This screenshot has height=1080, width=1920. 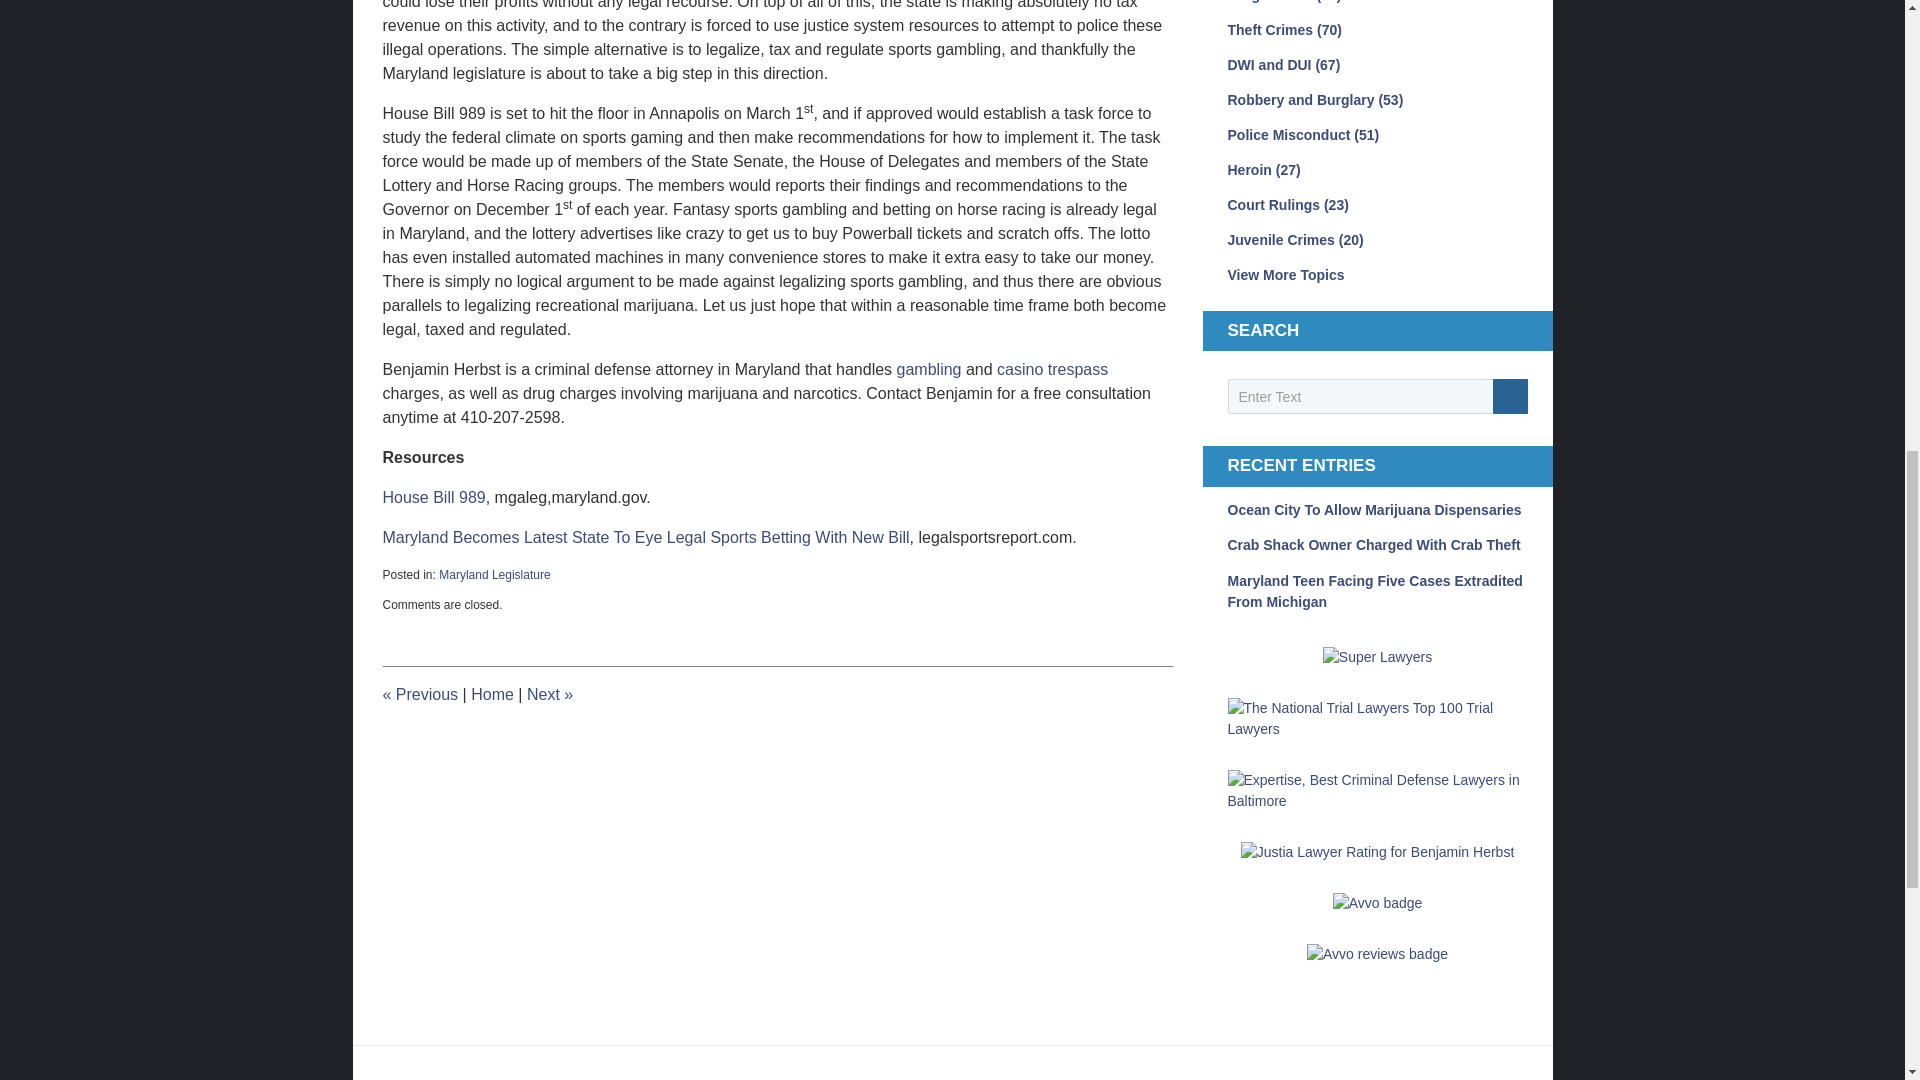 What do you see at coordinates (434, 498) in the screenshot?
I see `House Bill 989` at bounding box center [434, 498].